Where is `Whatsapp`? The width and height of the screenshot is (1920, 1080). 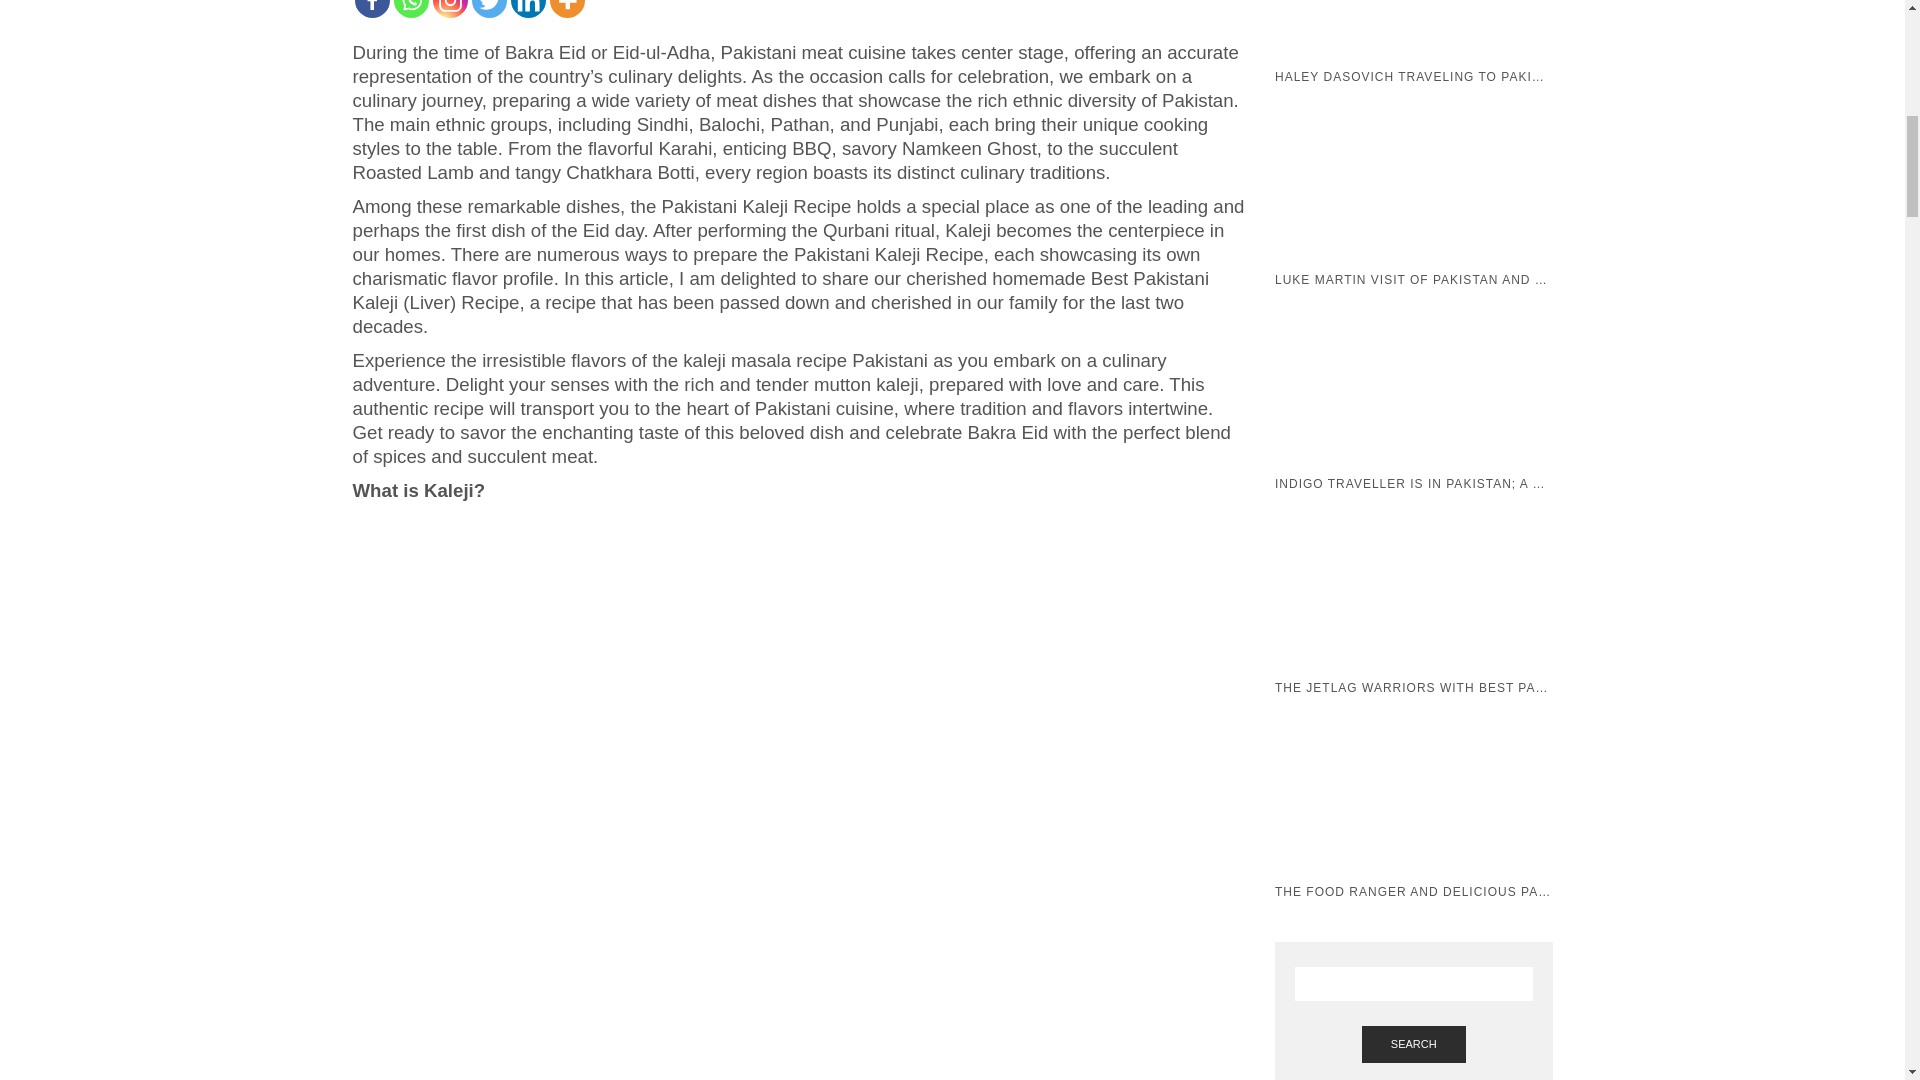 Whatsapp is located at coordinates (410, 9).